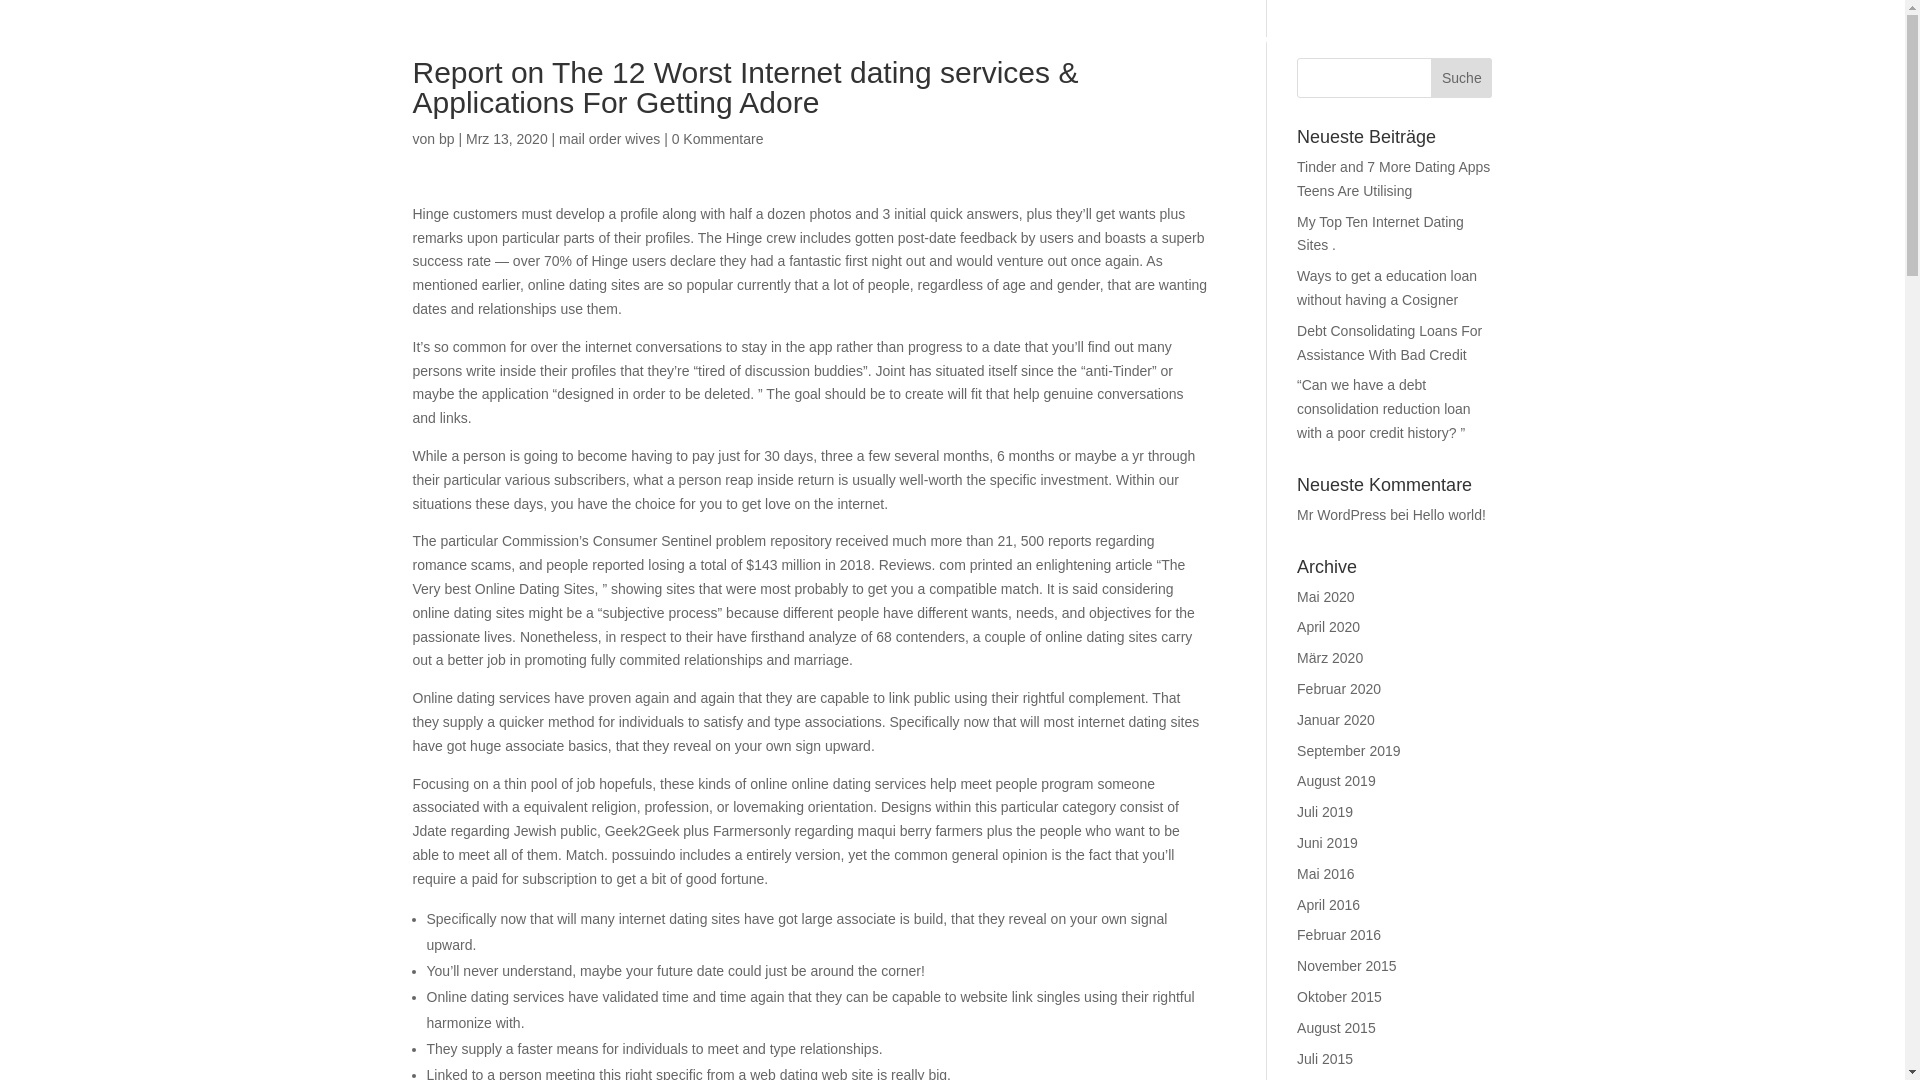 Image resolution: width=1920 pixels, height=1080 pixels. I want to click on Juli 2019, so click(1325, 811).